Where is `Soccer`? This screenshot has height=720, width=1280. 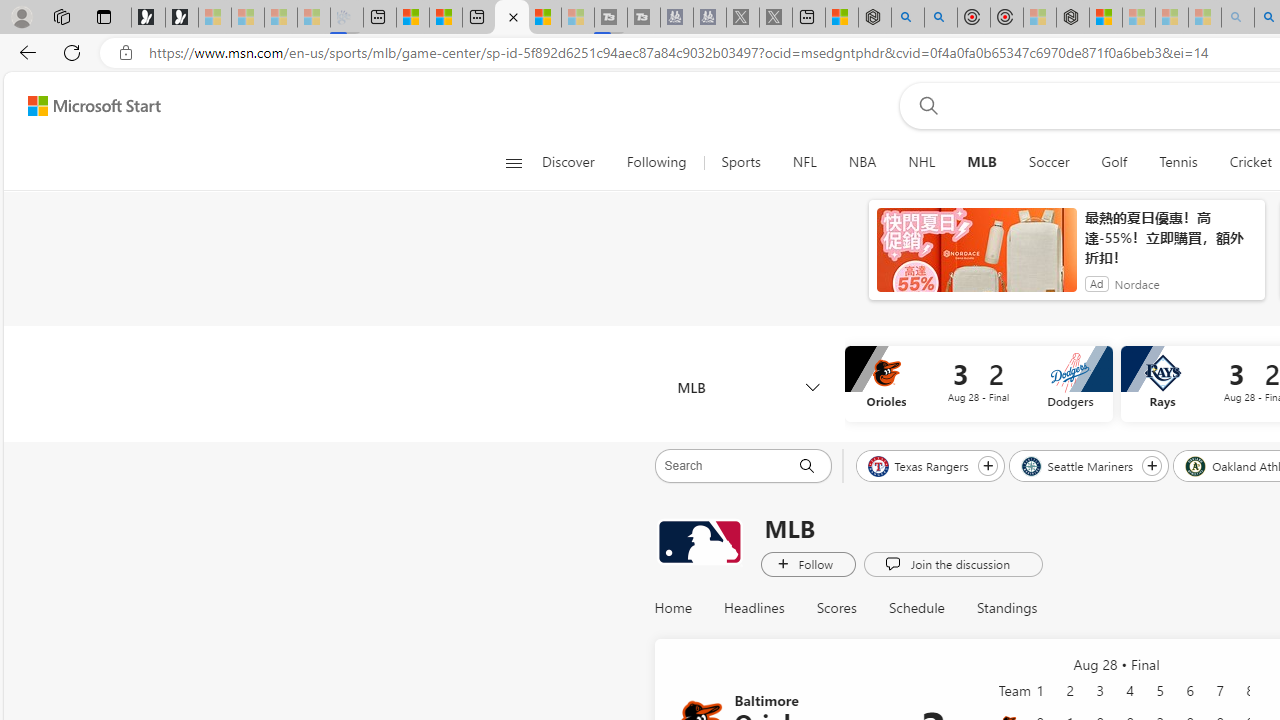 Soccer is located at coordinates (1048, 162).